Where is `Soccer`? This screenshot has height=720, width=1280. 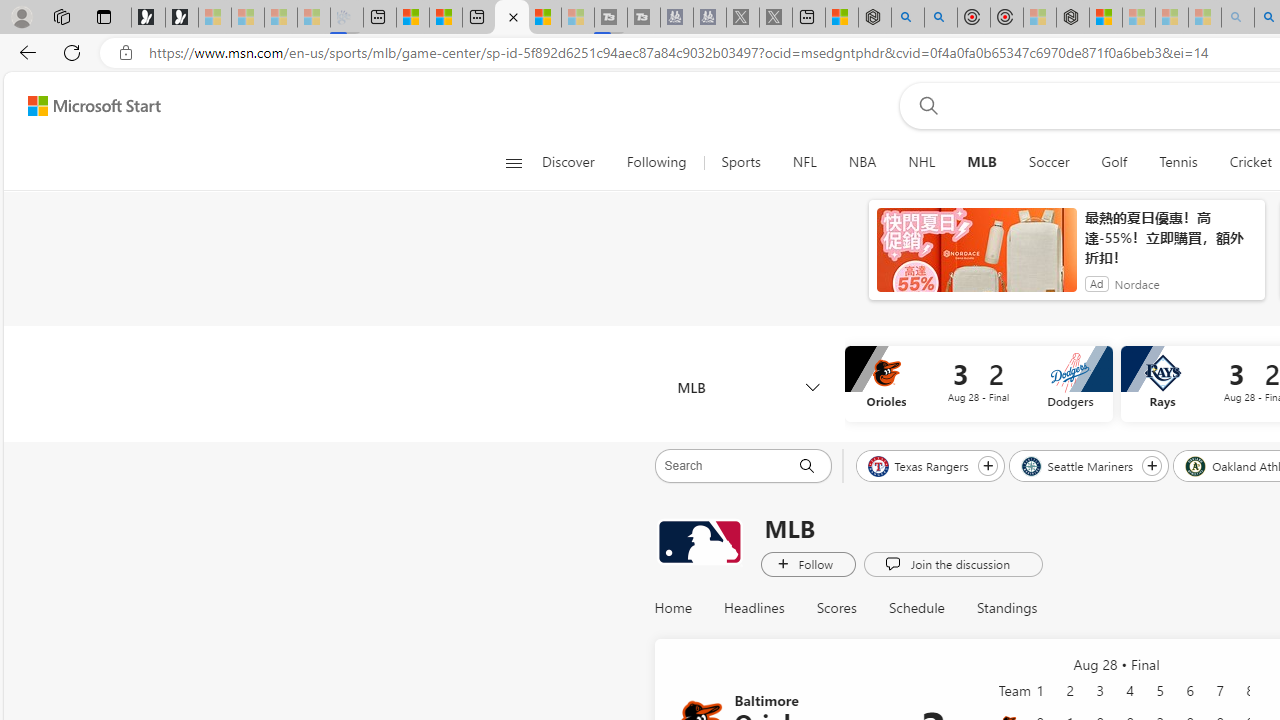 Soccer is located at coordinates (1048, 162).